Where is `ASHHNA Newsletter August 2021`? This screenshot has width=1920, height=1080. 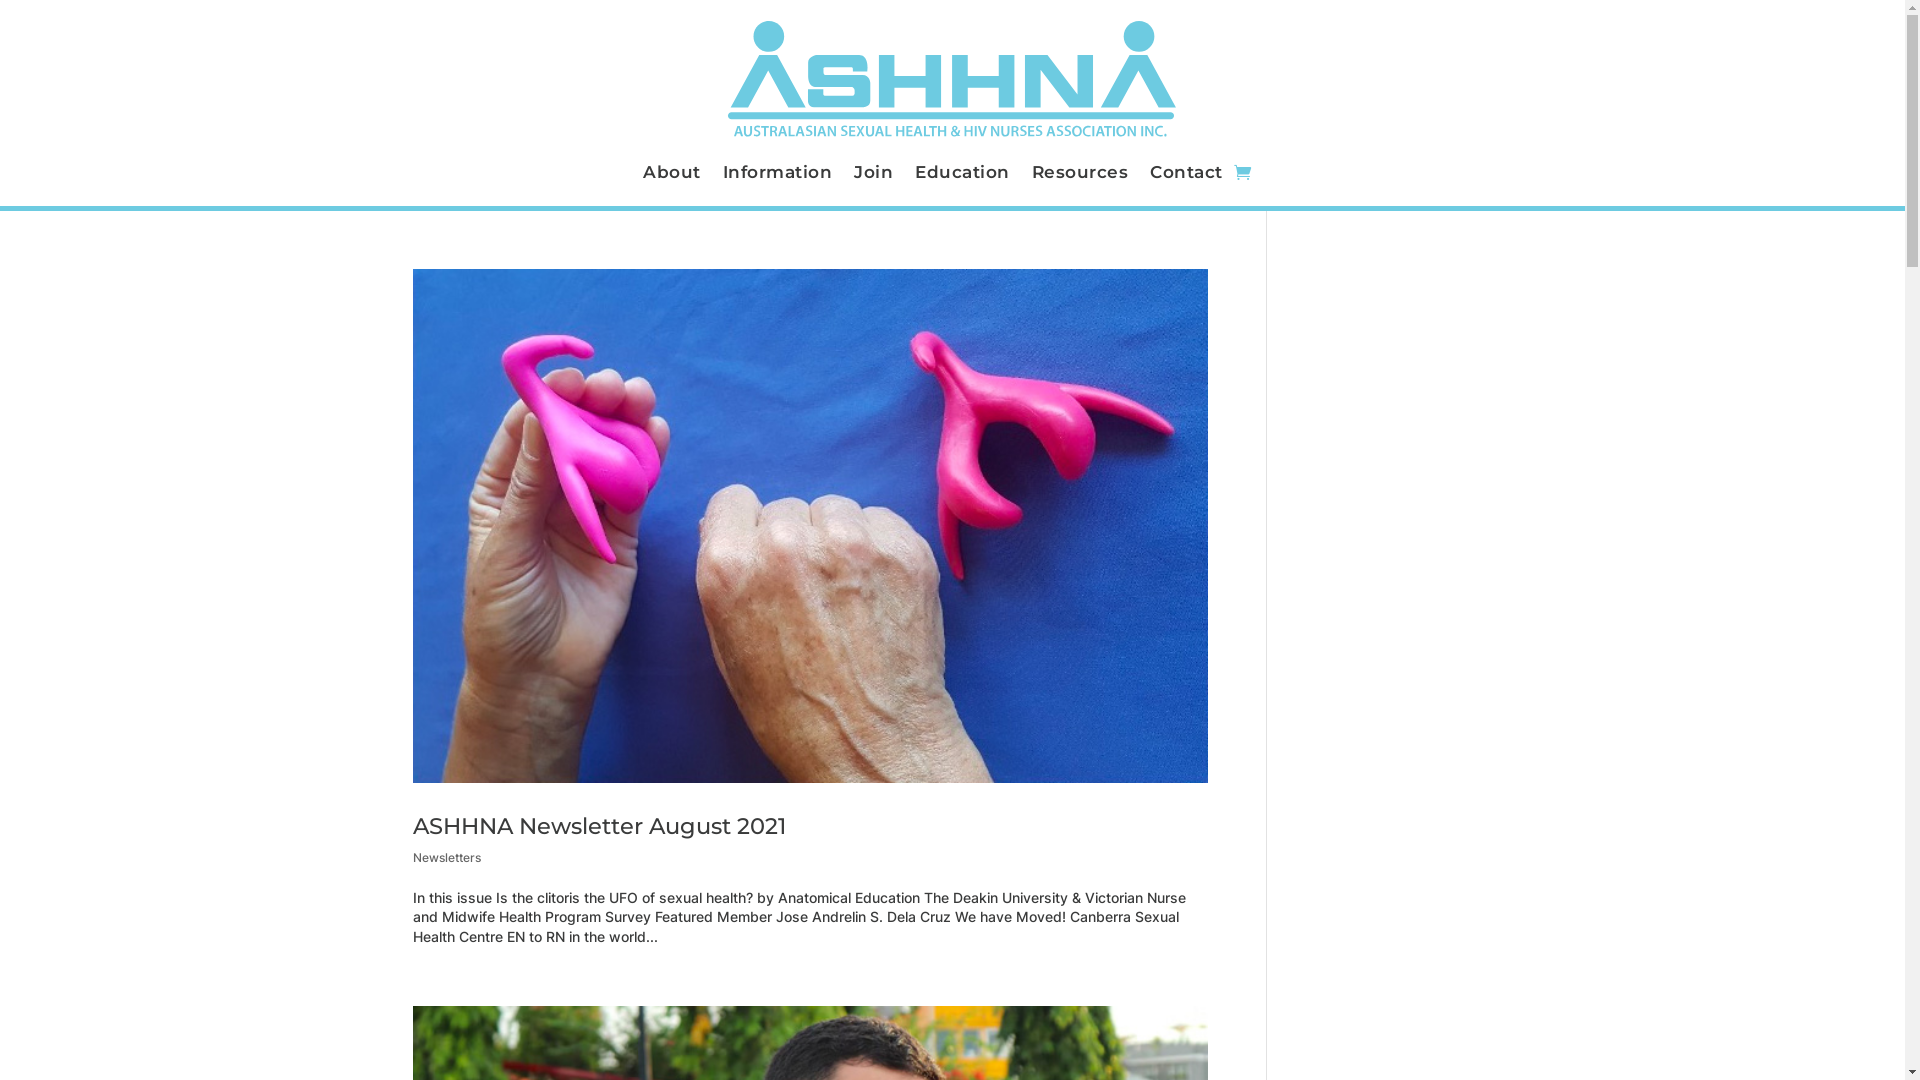 ASHHNA Newsletter August 2021 is located at coordinates (598, 826).